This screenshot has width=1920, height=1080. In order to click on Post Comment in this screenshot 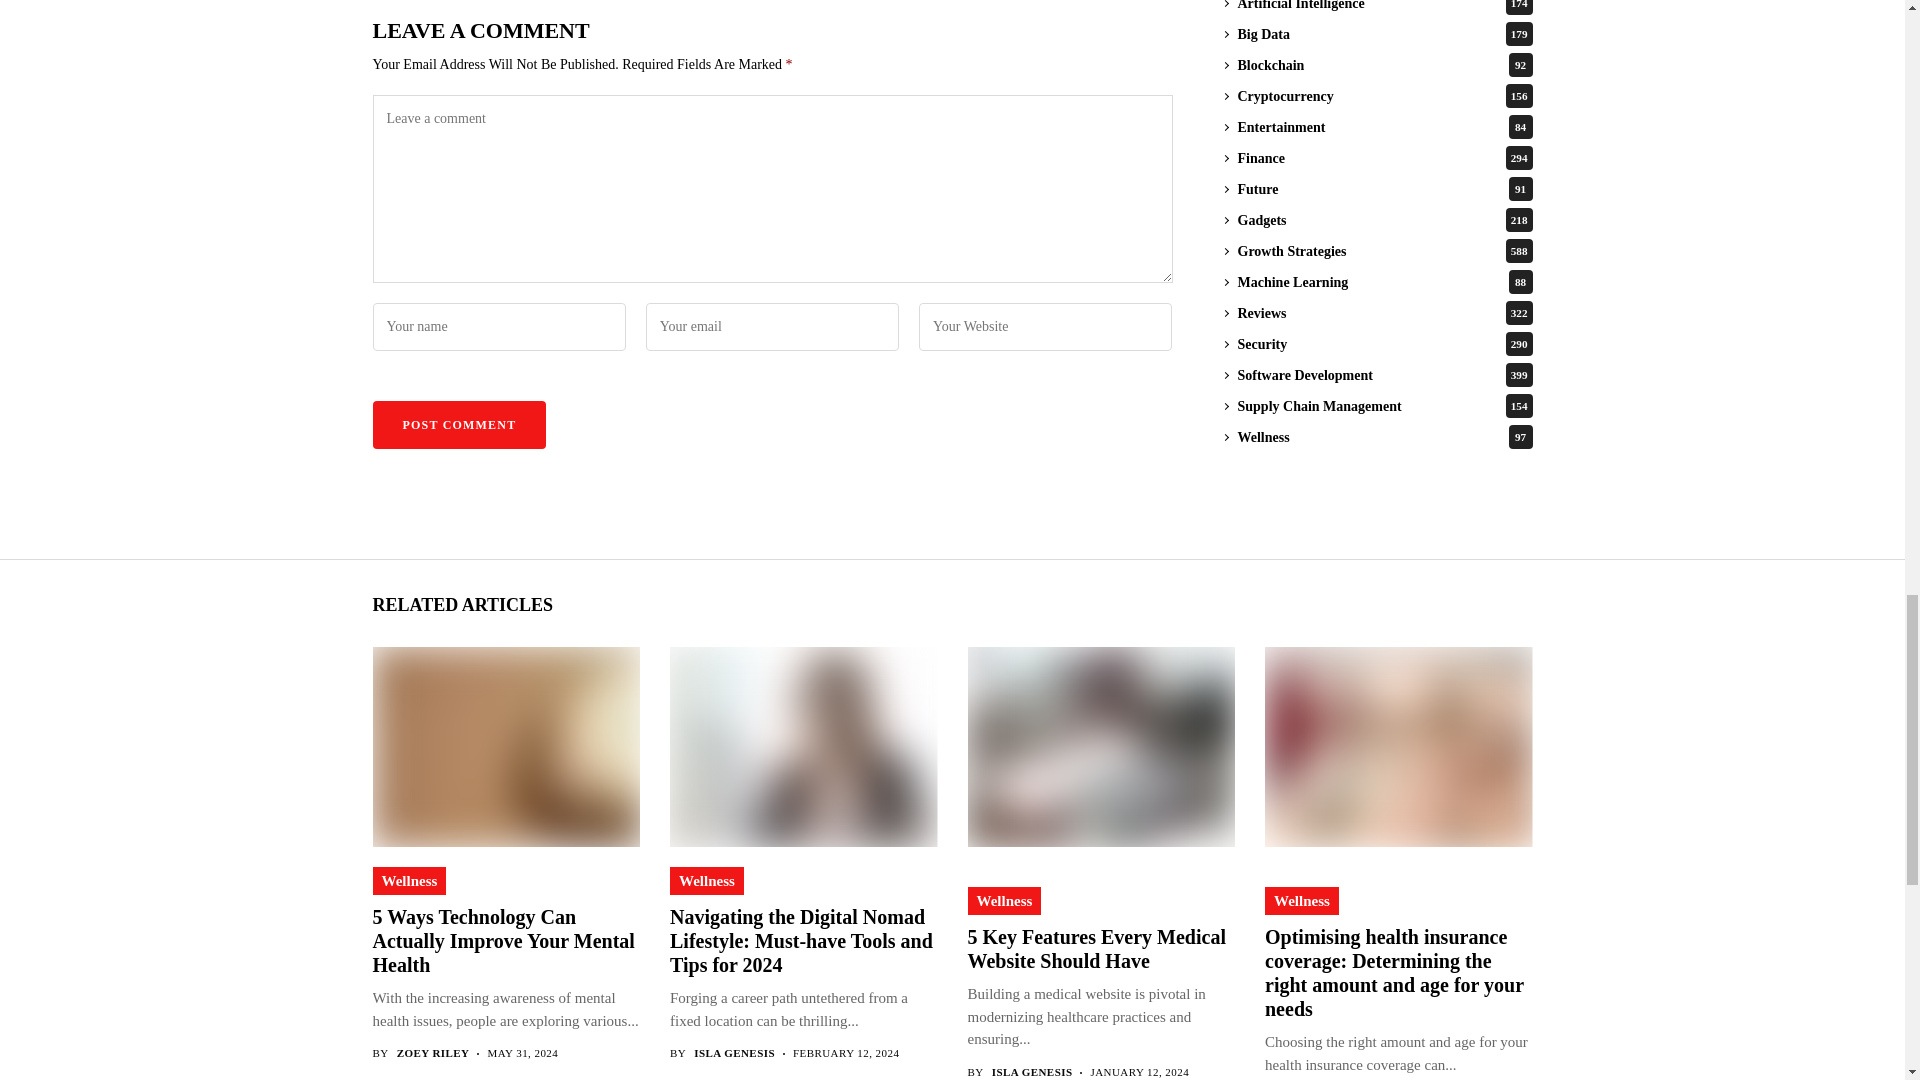, I will do `click(458, 424)`.